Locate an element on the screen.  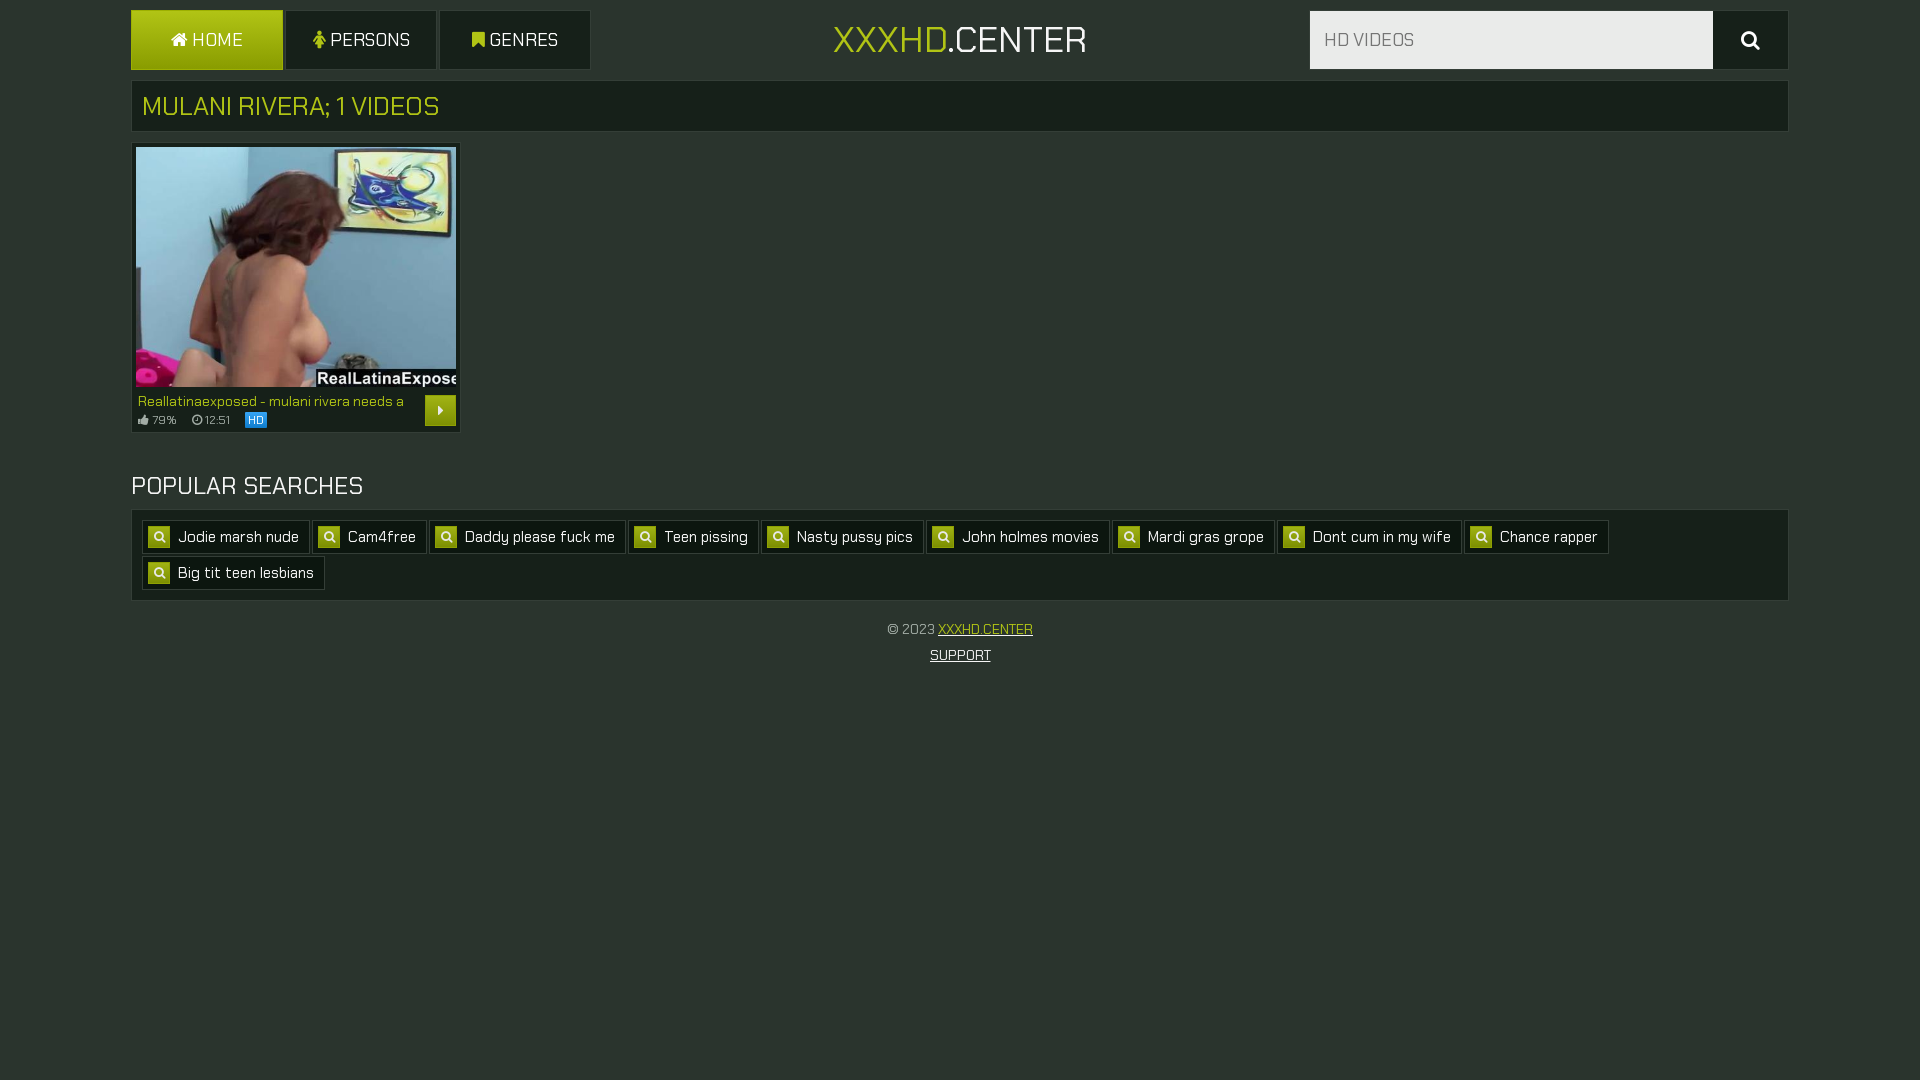
GENRES is located at coordinates (515, 40).